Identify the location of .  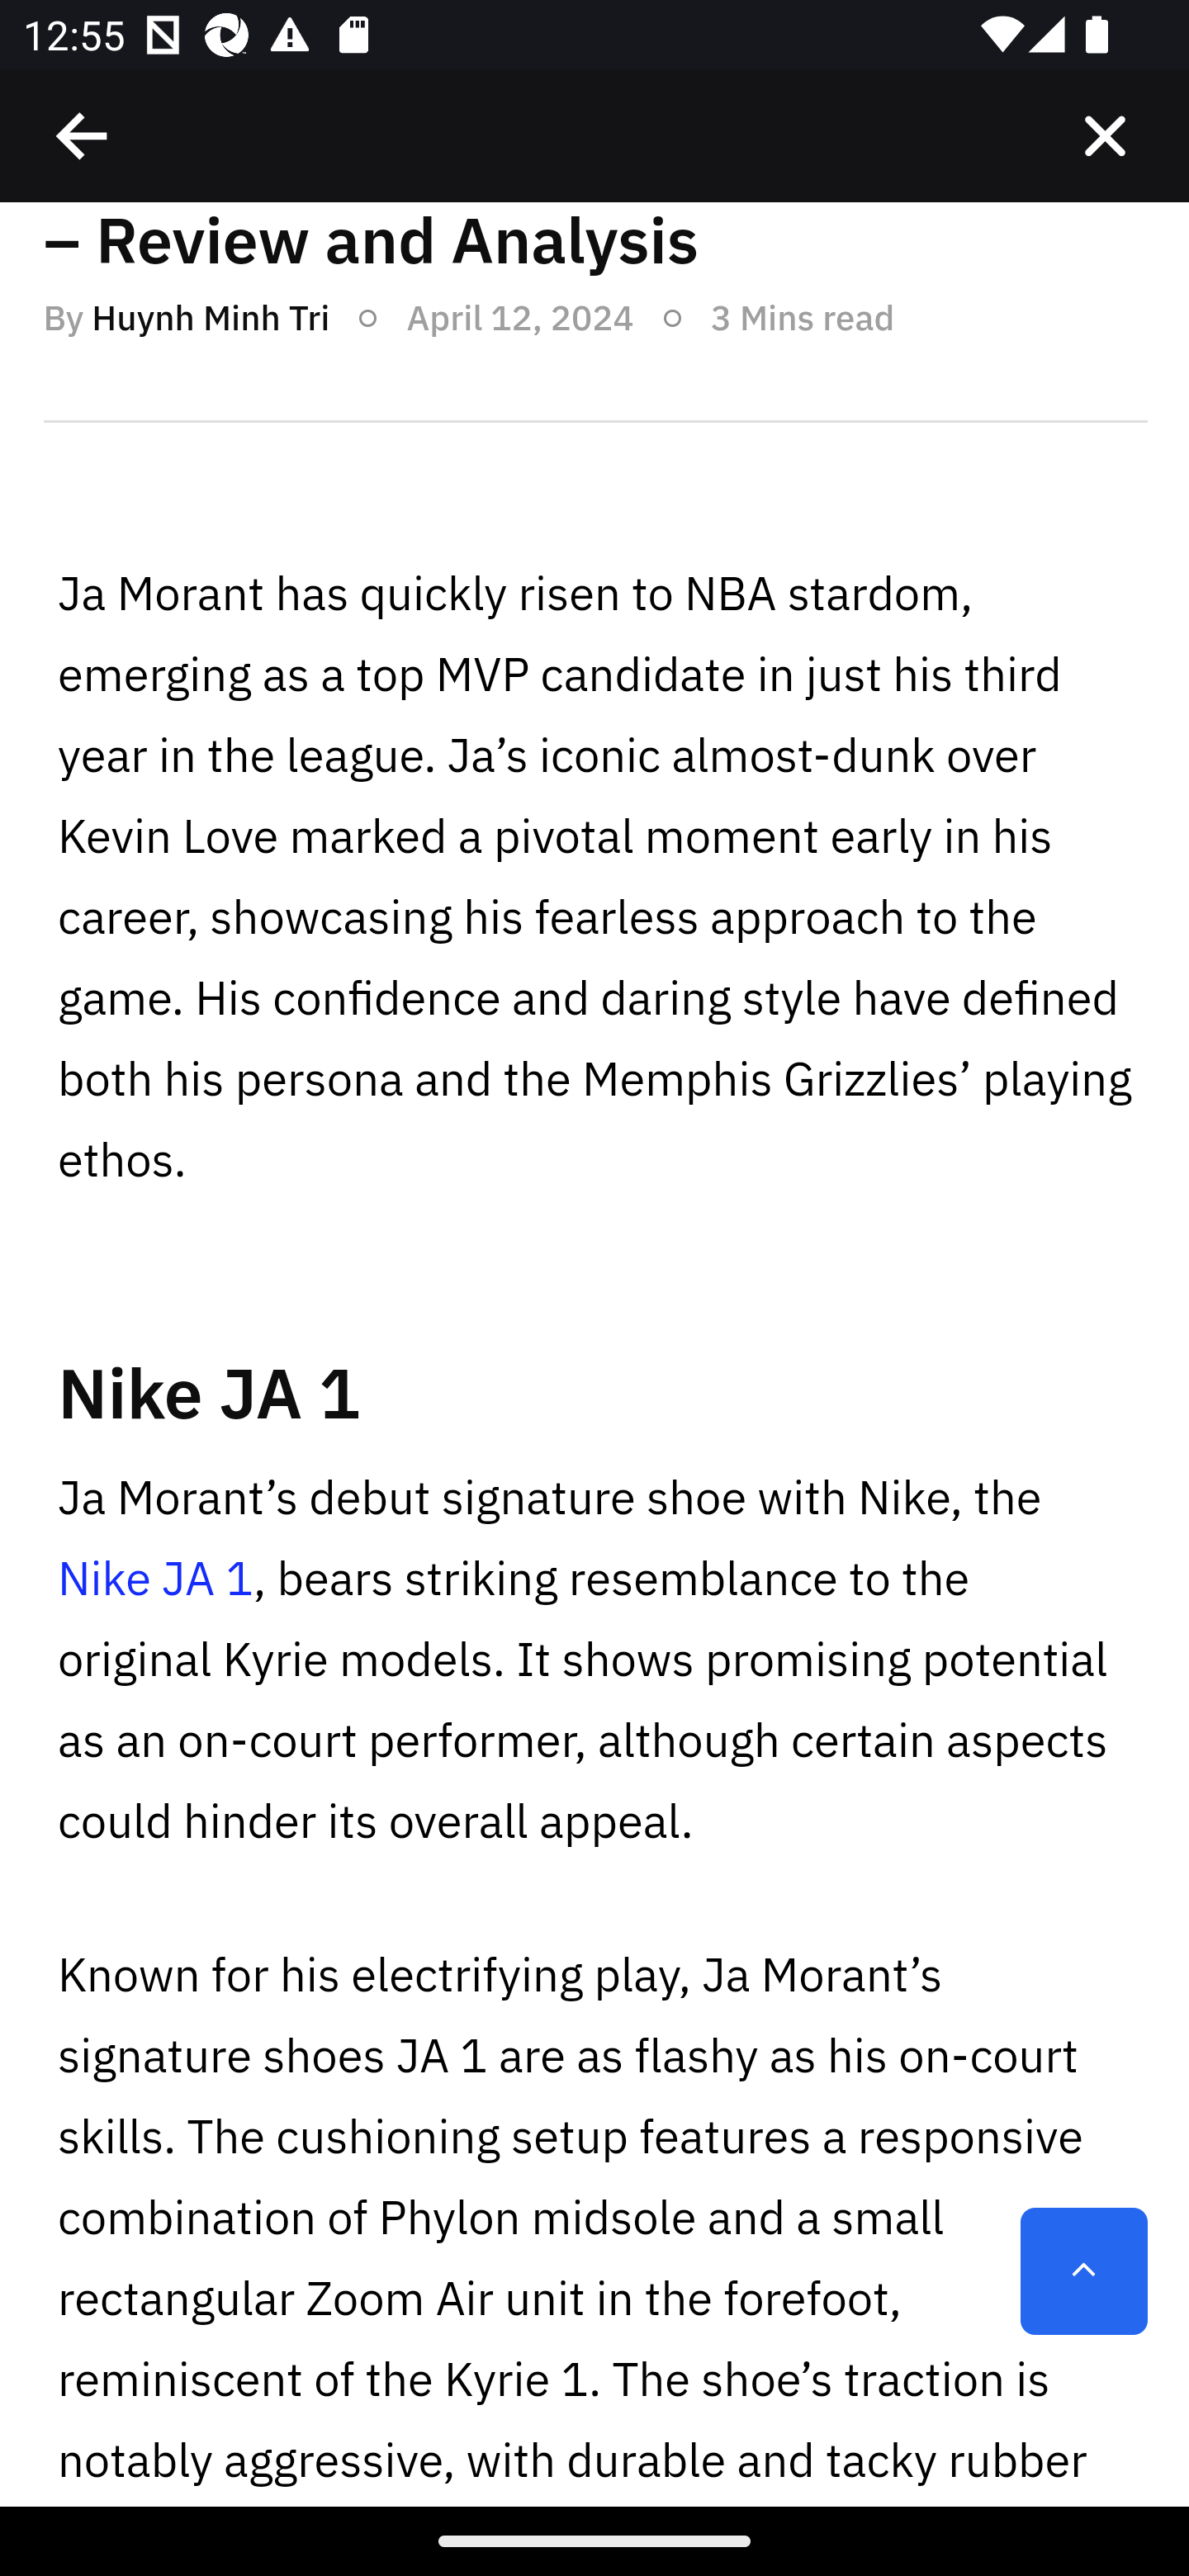
(1105, 136).